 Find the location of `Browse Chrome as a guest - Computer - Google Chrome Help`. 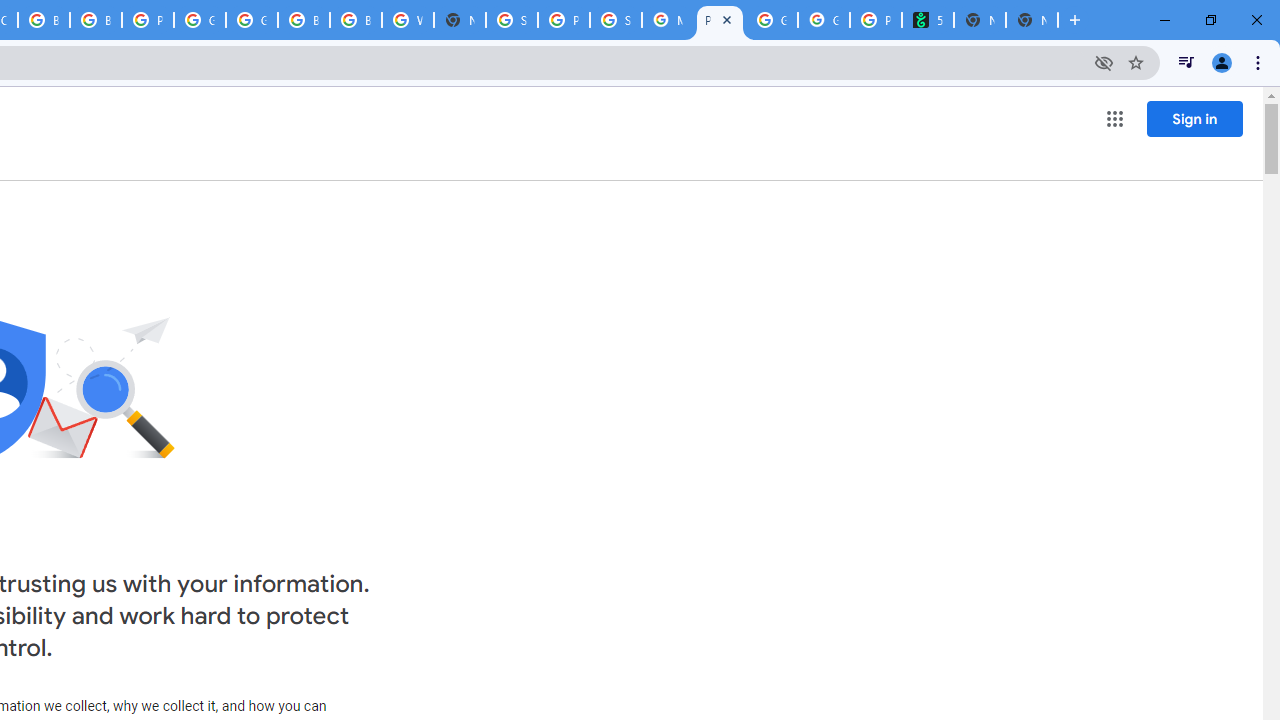

Browse Chrome as a guest - Computer - Google Chrome Help is located at coordinates (304, 20).